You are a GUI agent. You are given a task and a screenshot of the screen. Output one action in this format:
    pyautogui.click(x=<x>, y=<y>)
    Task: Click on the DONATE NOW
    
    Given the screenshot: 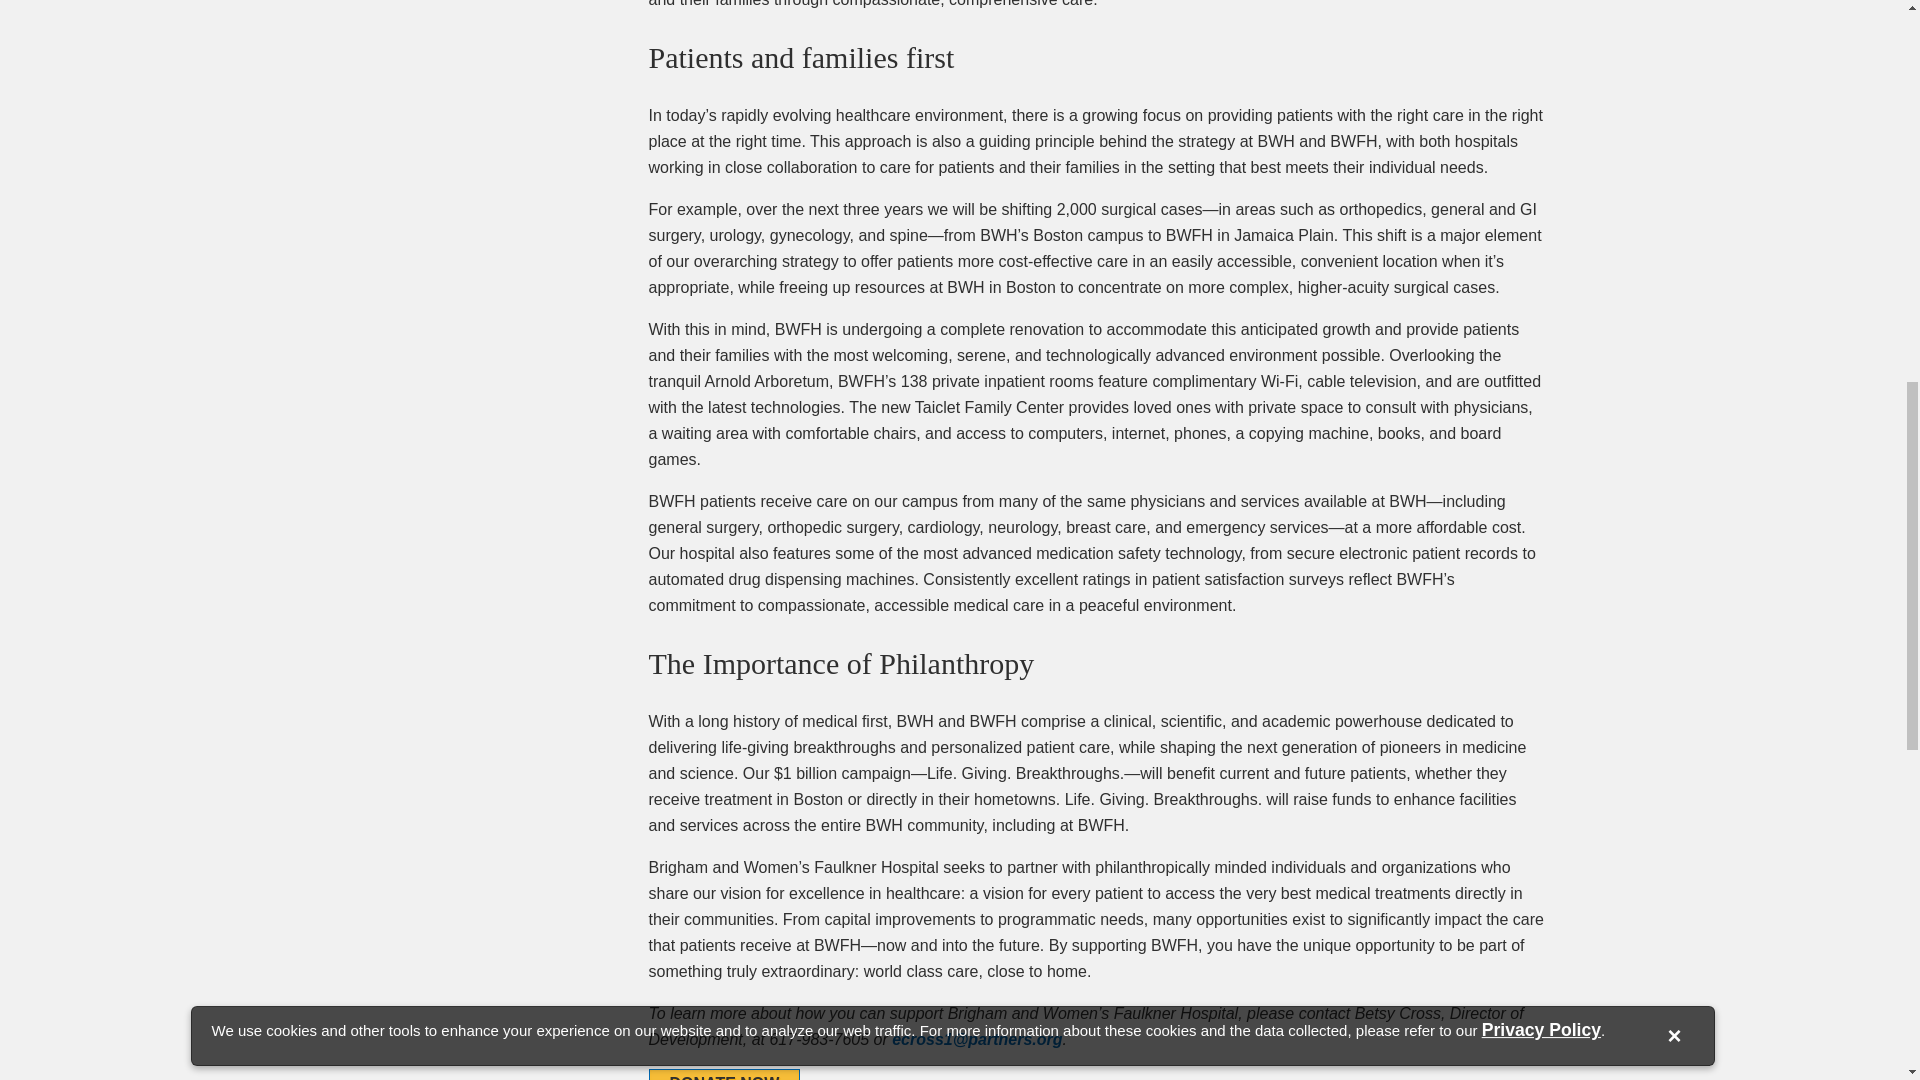 What is the action you would take?
    pyautogui.click(x=724, y=1074)
    